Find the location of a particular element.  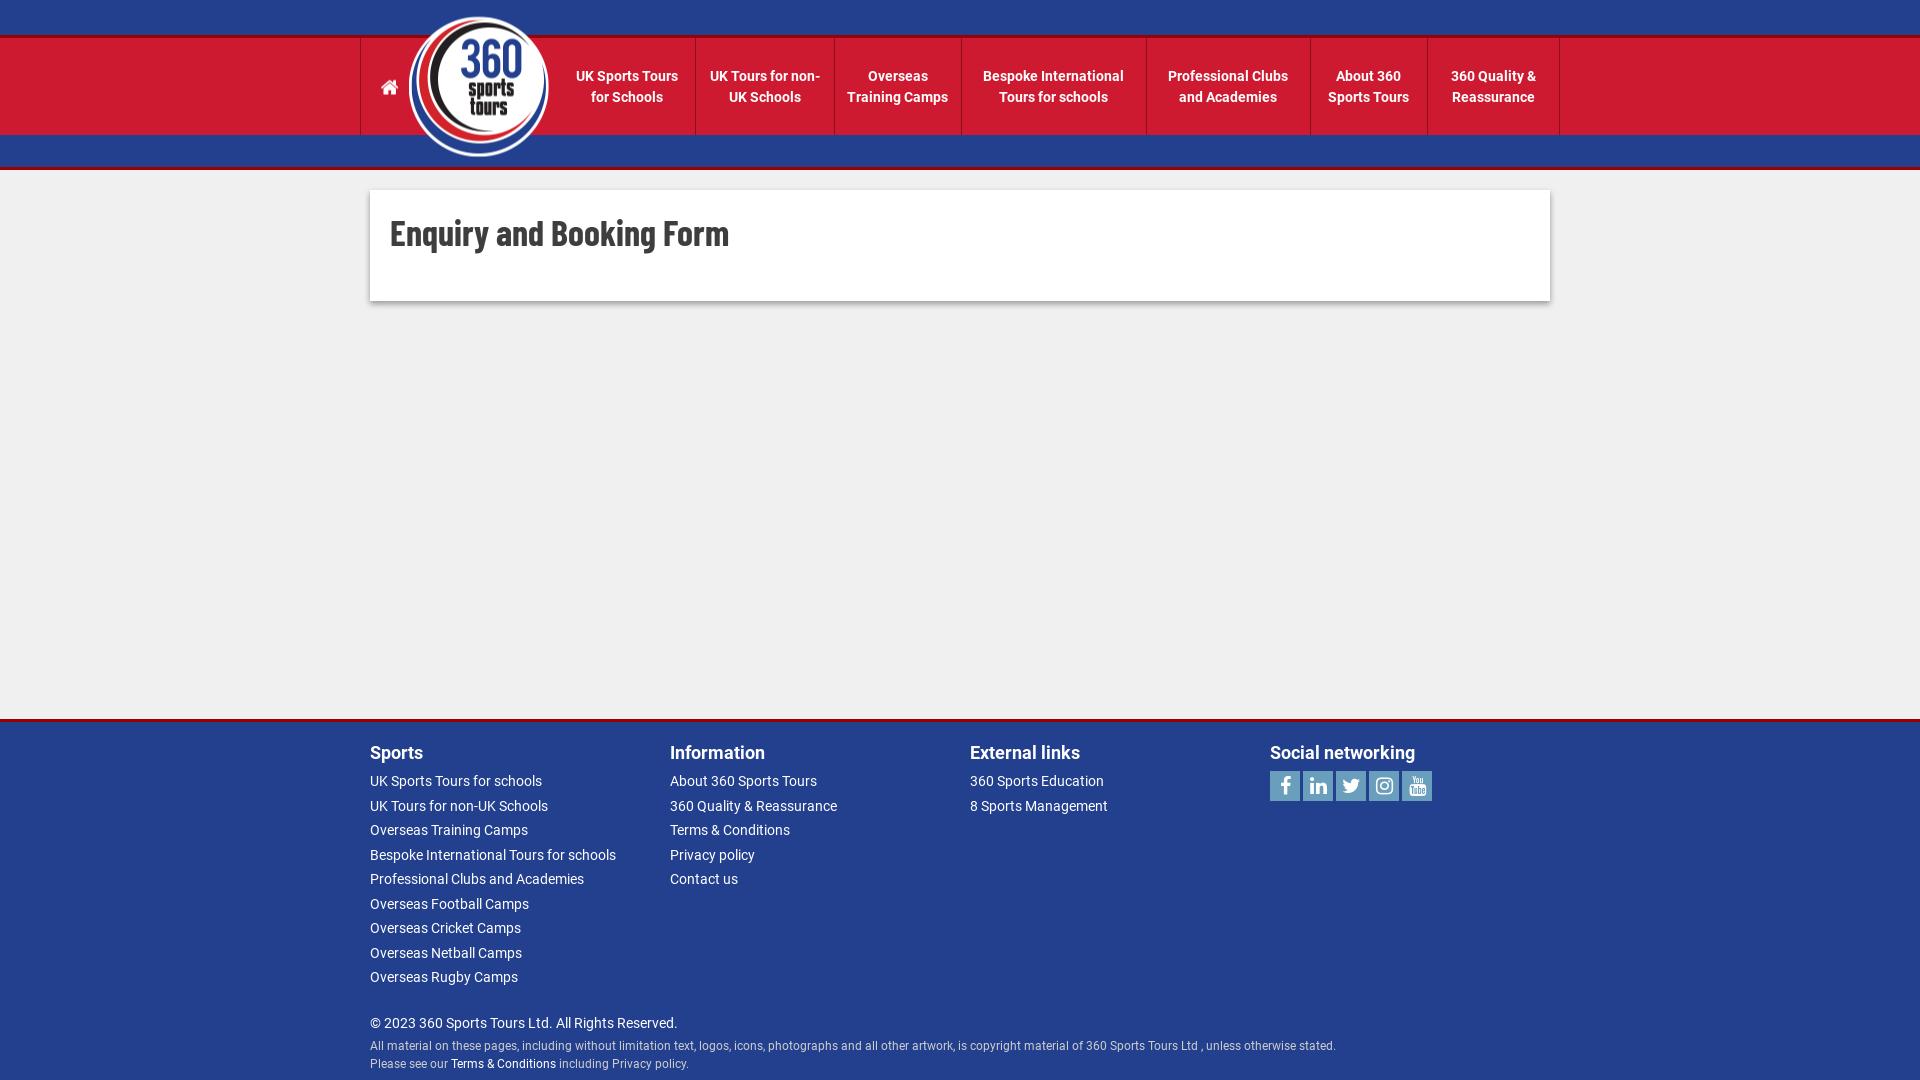

UK Sports Tours for Schools is located at coordinates (628, 86).